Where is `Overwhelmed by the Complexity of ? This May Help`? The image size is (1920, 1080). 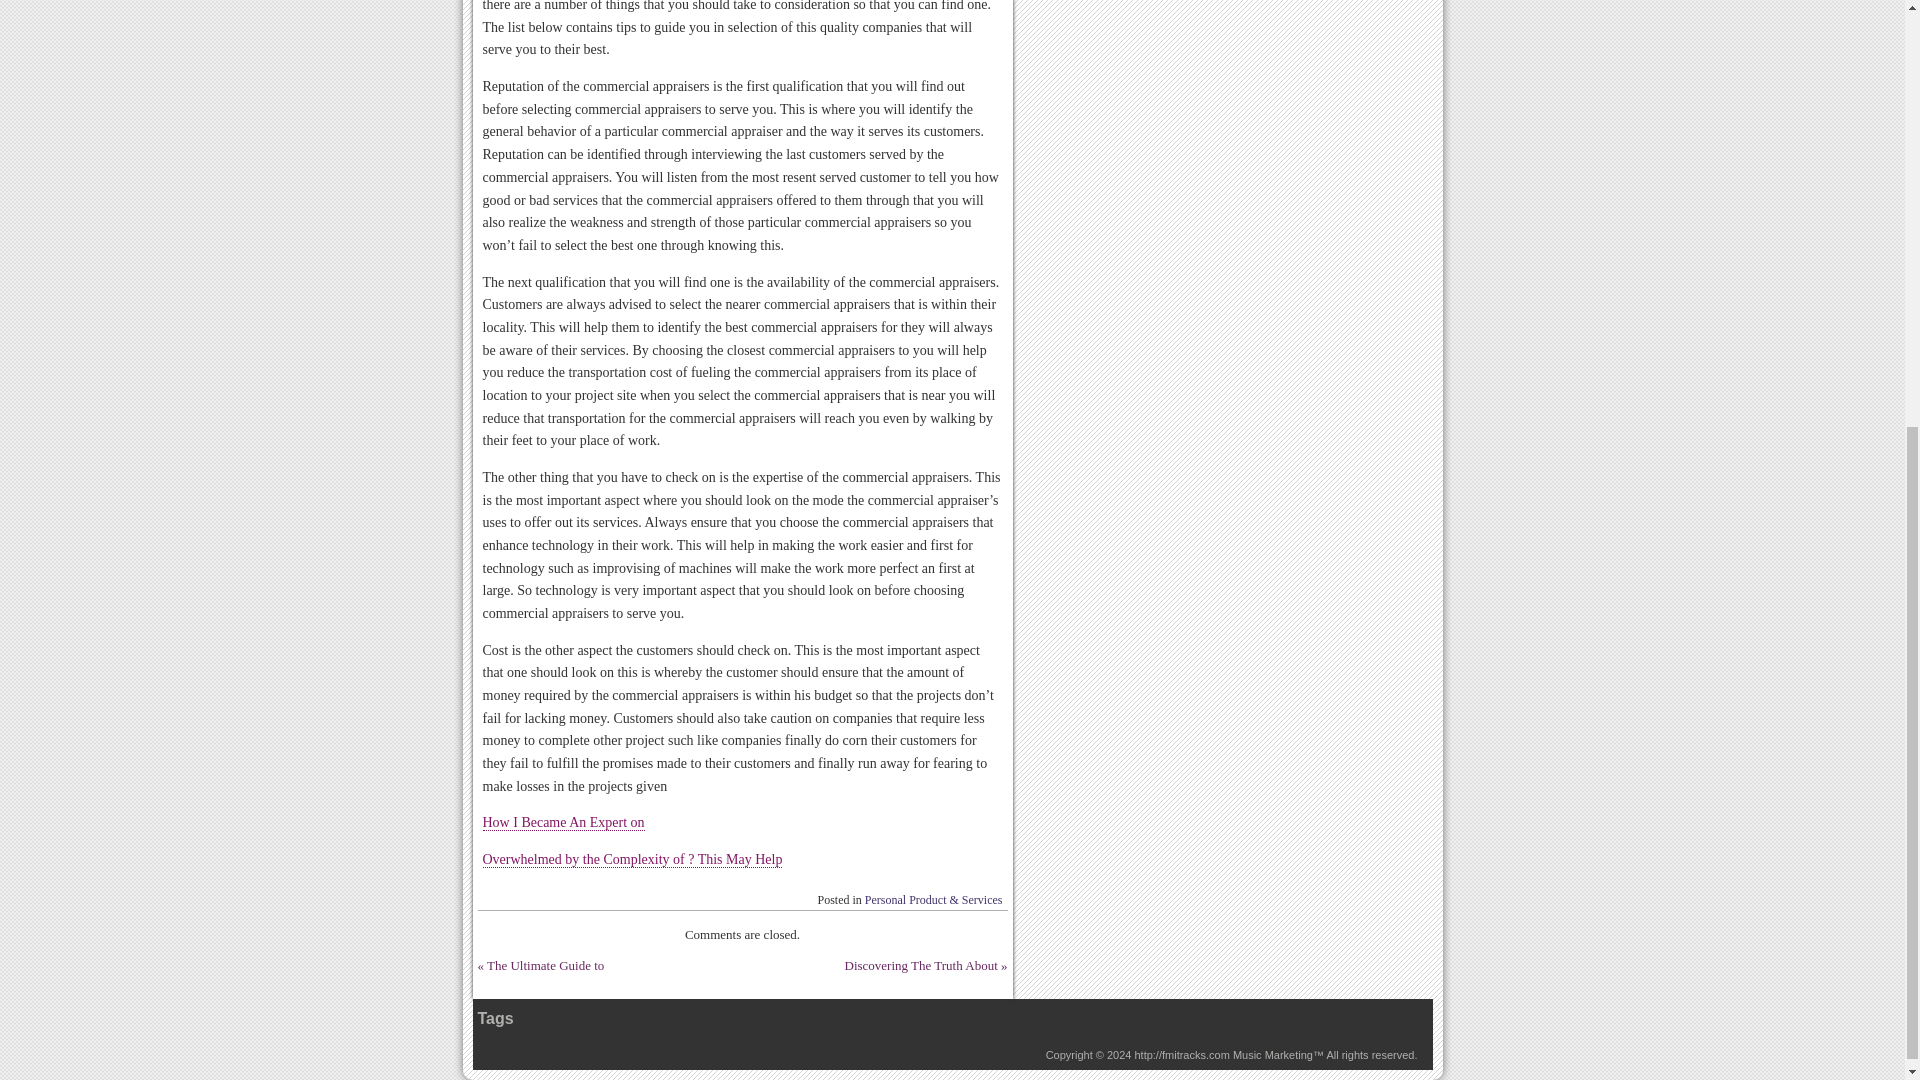
Overwhelmed by the Complexity of ? This May Help is located at coordinates (631, 860).